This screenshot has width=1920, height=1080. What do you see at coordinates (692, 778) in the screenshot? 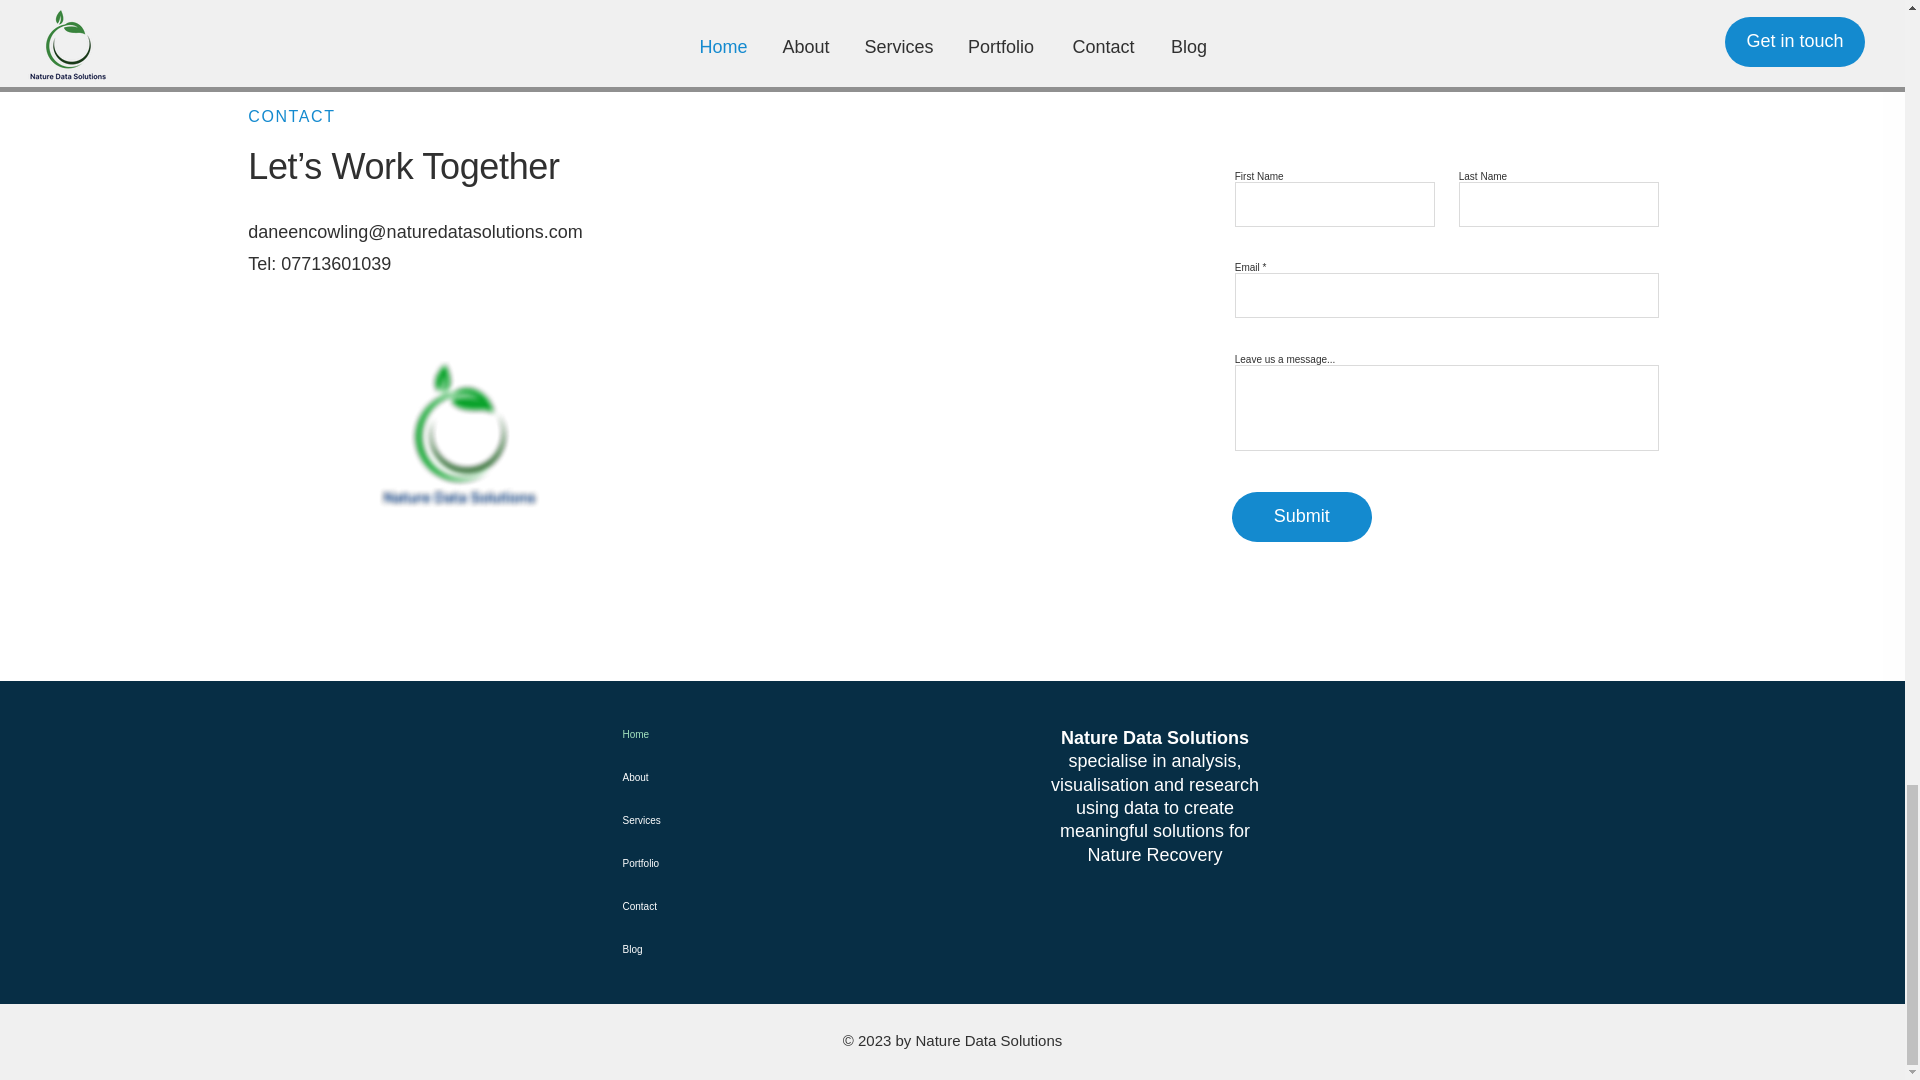
I see `About` at bounding box center [692, 778].